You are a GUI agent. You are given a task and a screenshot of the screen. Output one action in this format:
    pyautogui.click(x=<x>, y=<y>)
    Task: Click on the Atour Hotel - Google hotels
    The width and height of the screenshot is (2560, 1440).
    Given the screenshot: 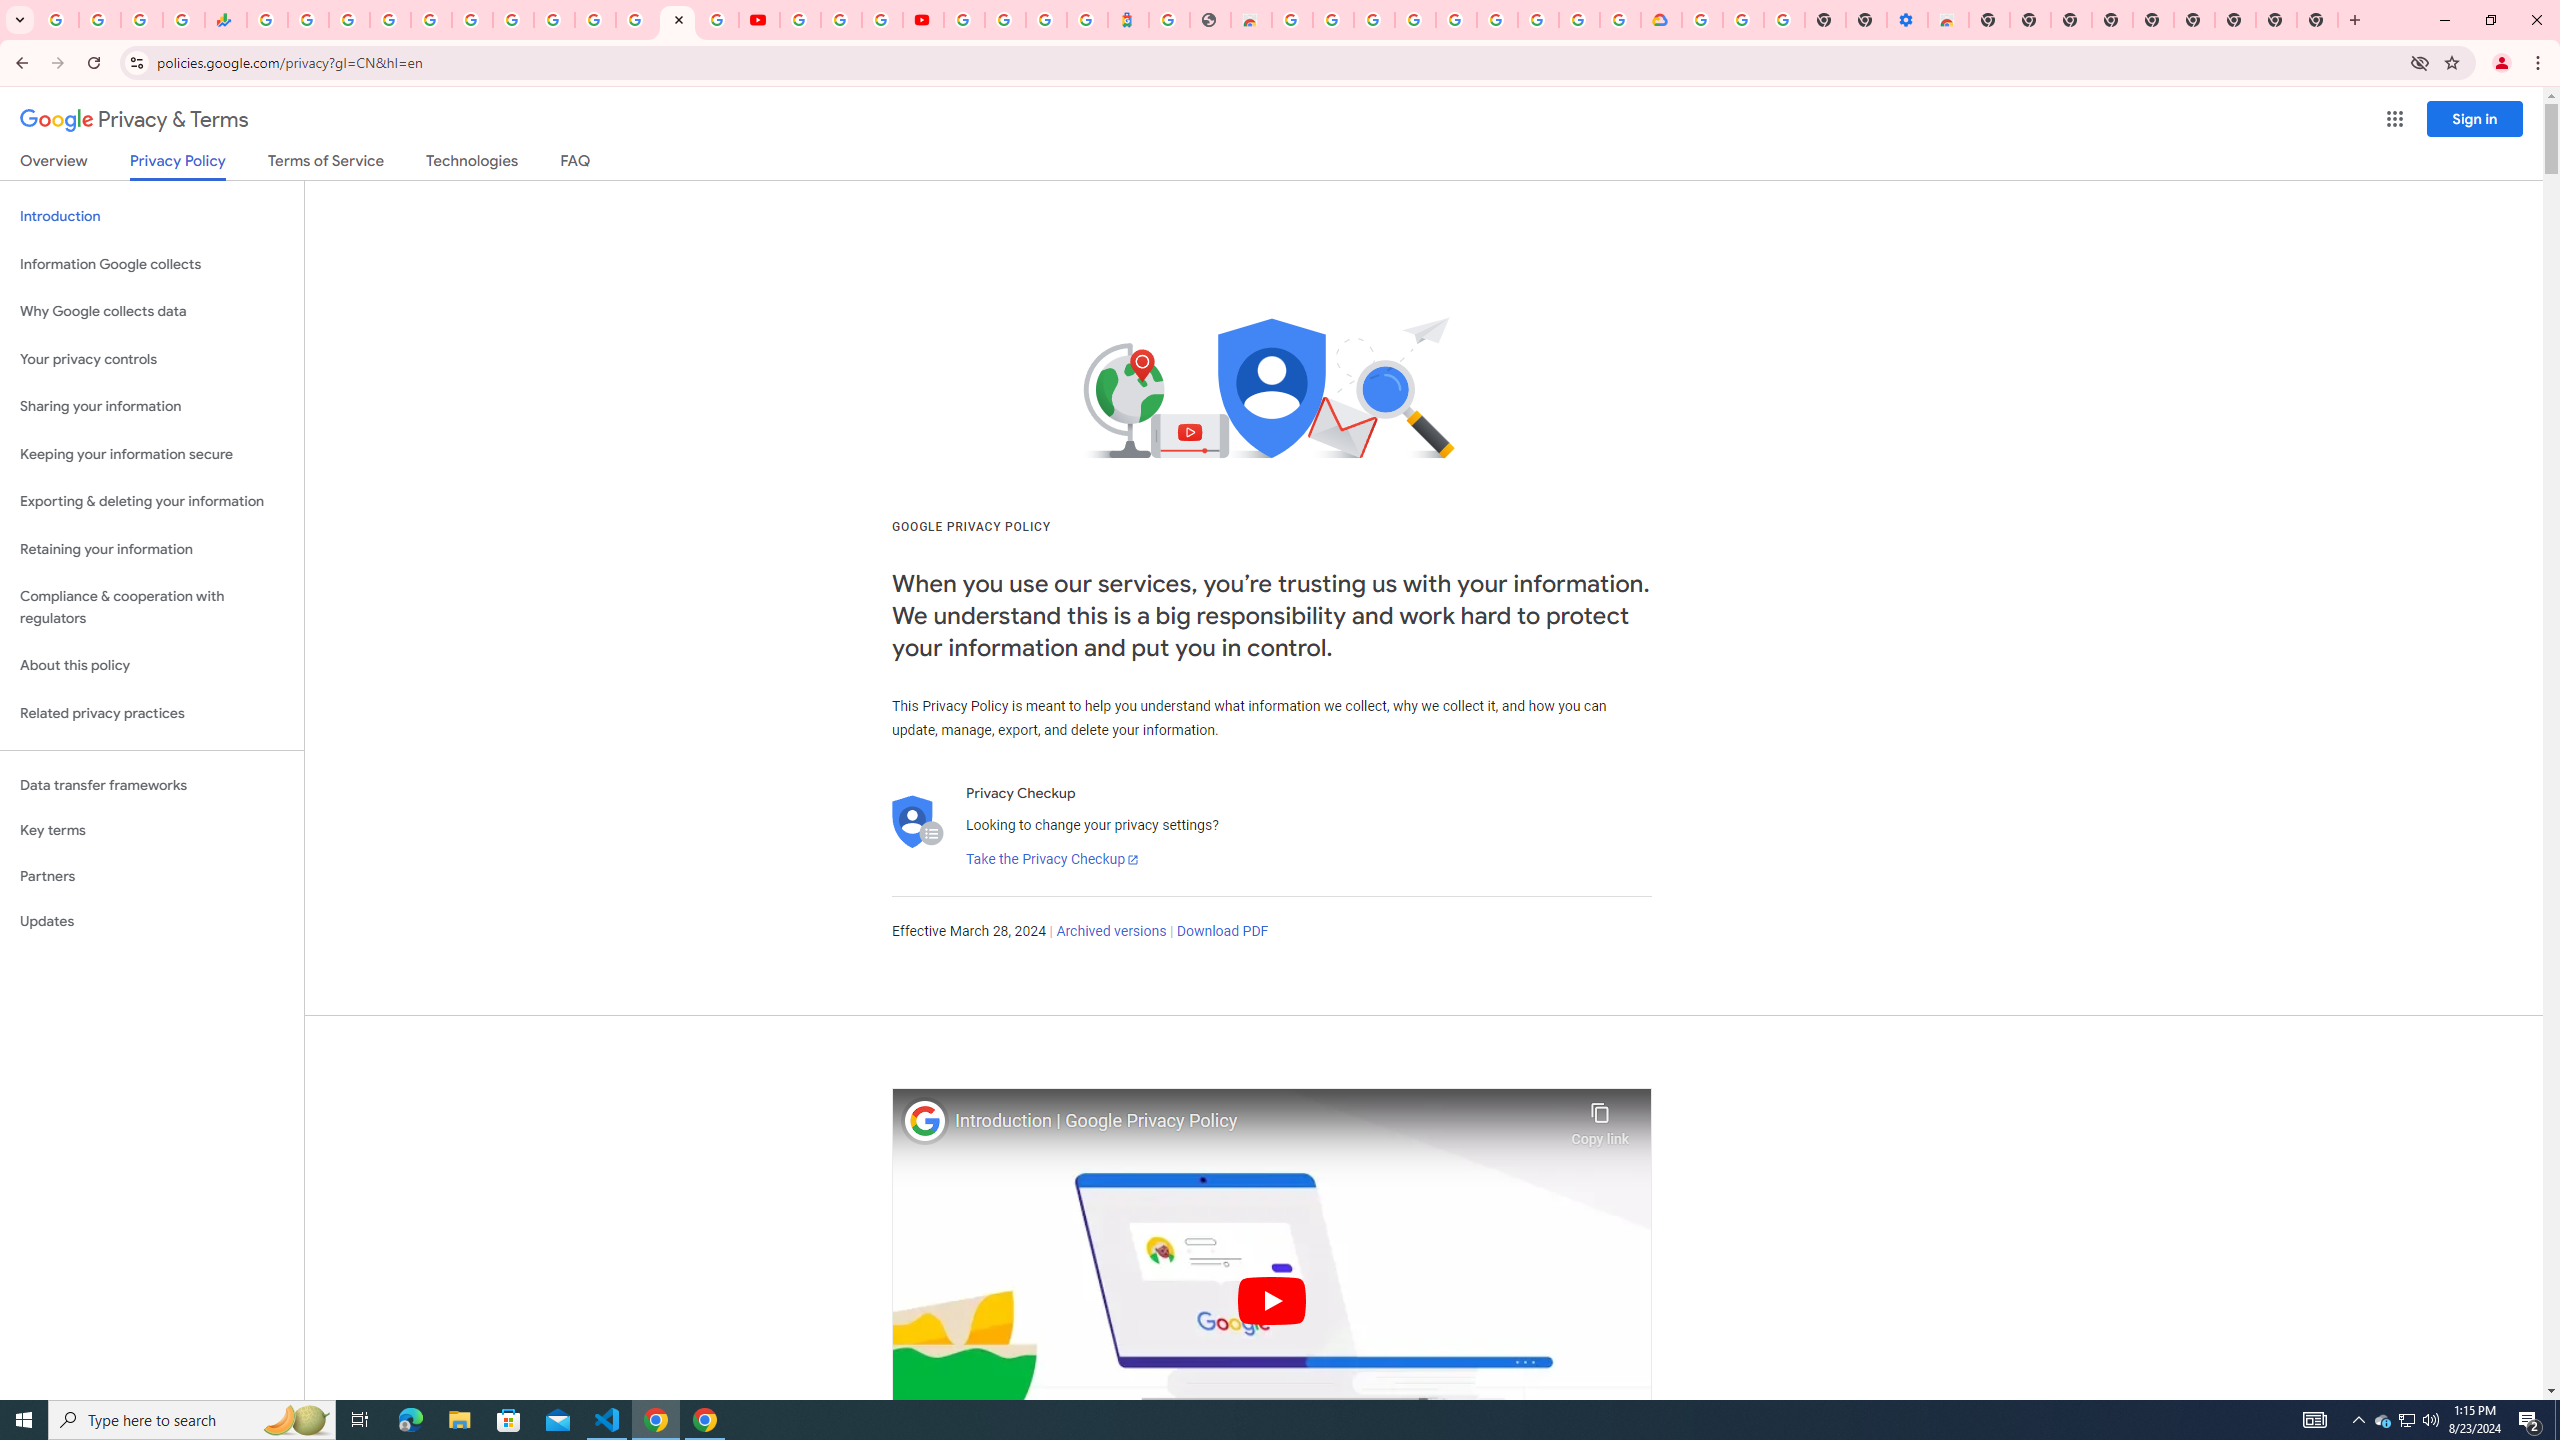 What is the action you would take?
    pyautogui.click(x=1128, y=20)
    